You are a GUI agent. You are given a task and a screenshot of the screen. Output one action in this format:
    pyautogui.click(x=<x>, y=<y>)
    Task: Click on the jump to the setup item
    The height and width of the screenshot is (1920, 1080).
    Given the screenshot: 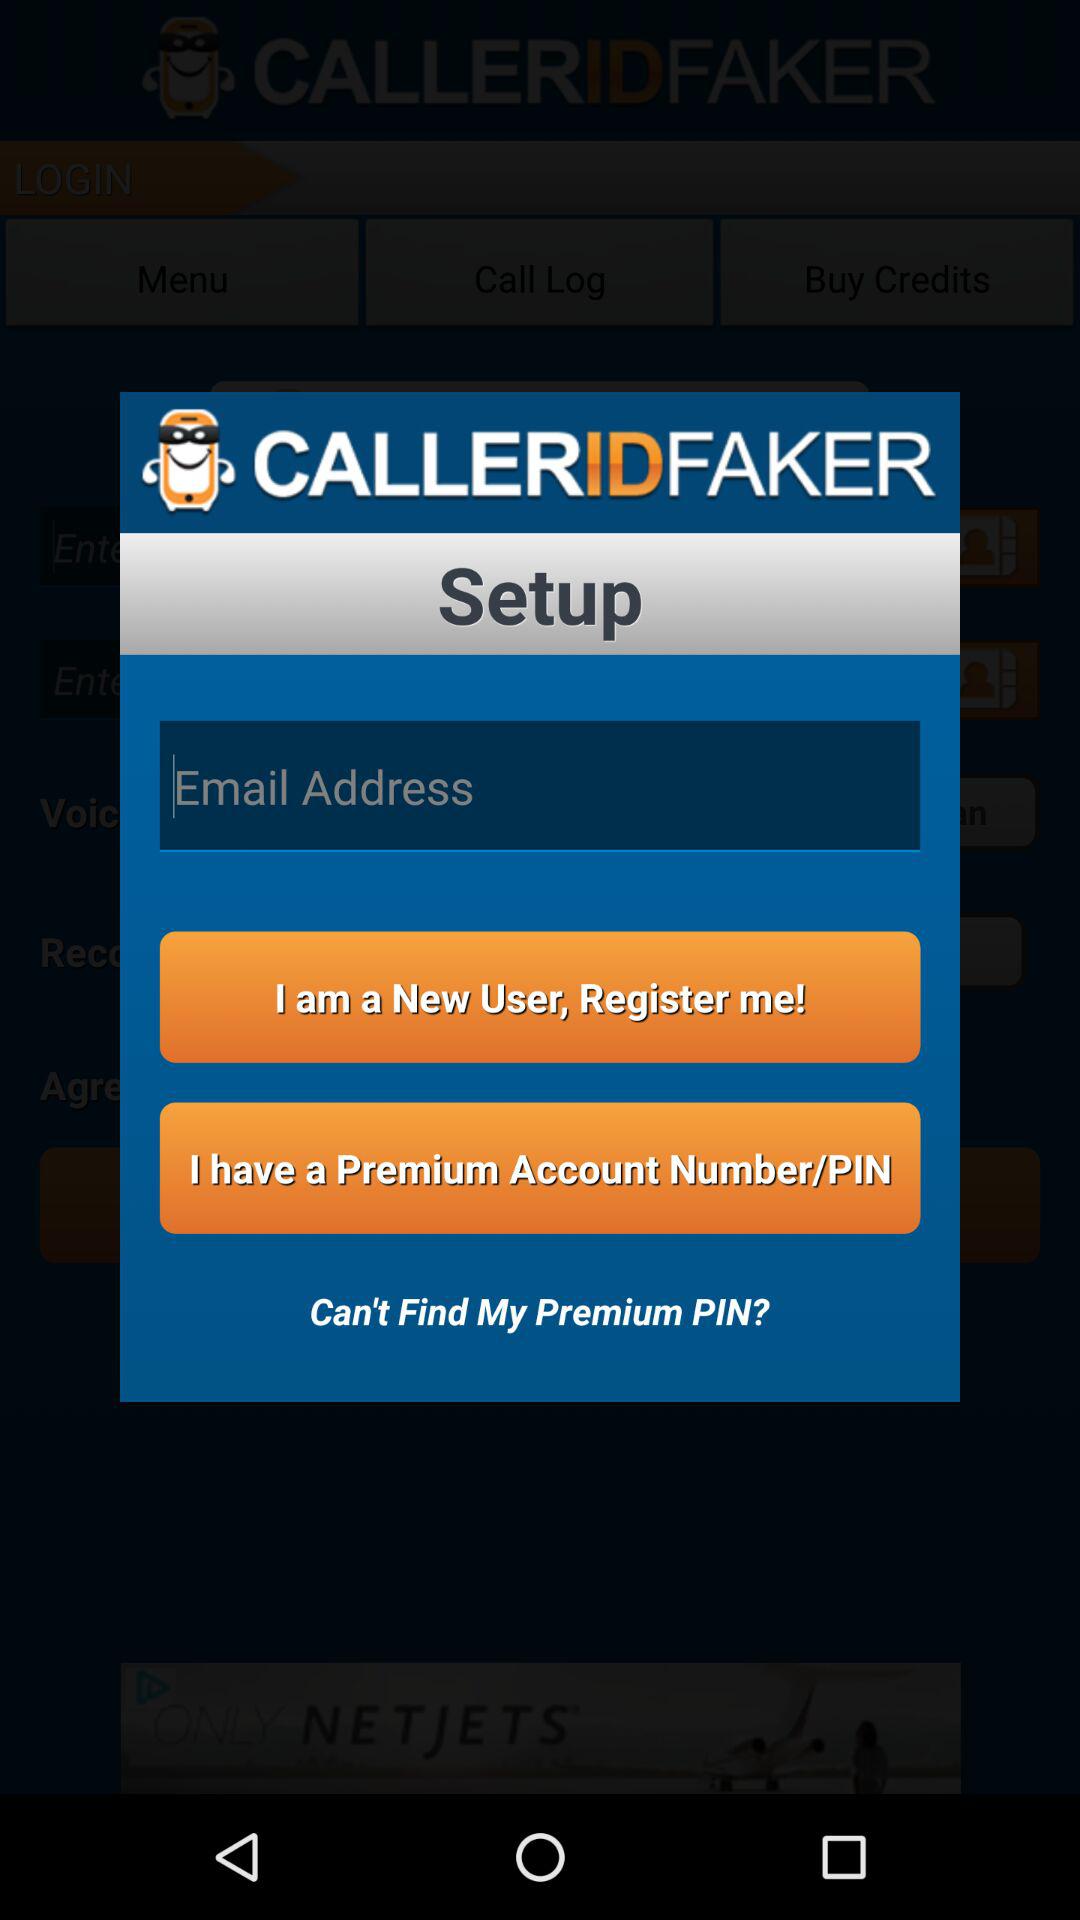 What is the action you would take?
    pyautogui.click(x=540, y=594)
    